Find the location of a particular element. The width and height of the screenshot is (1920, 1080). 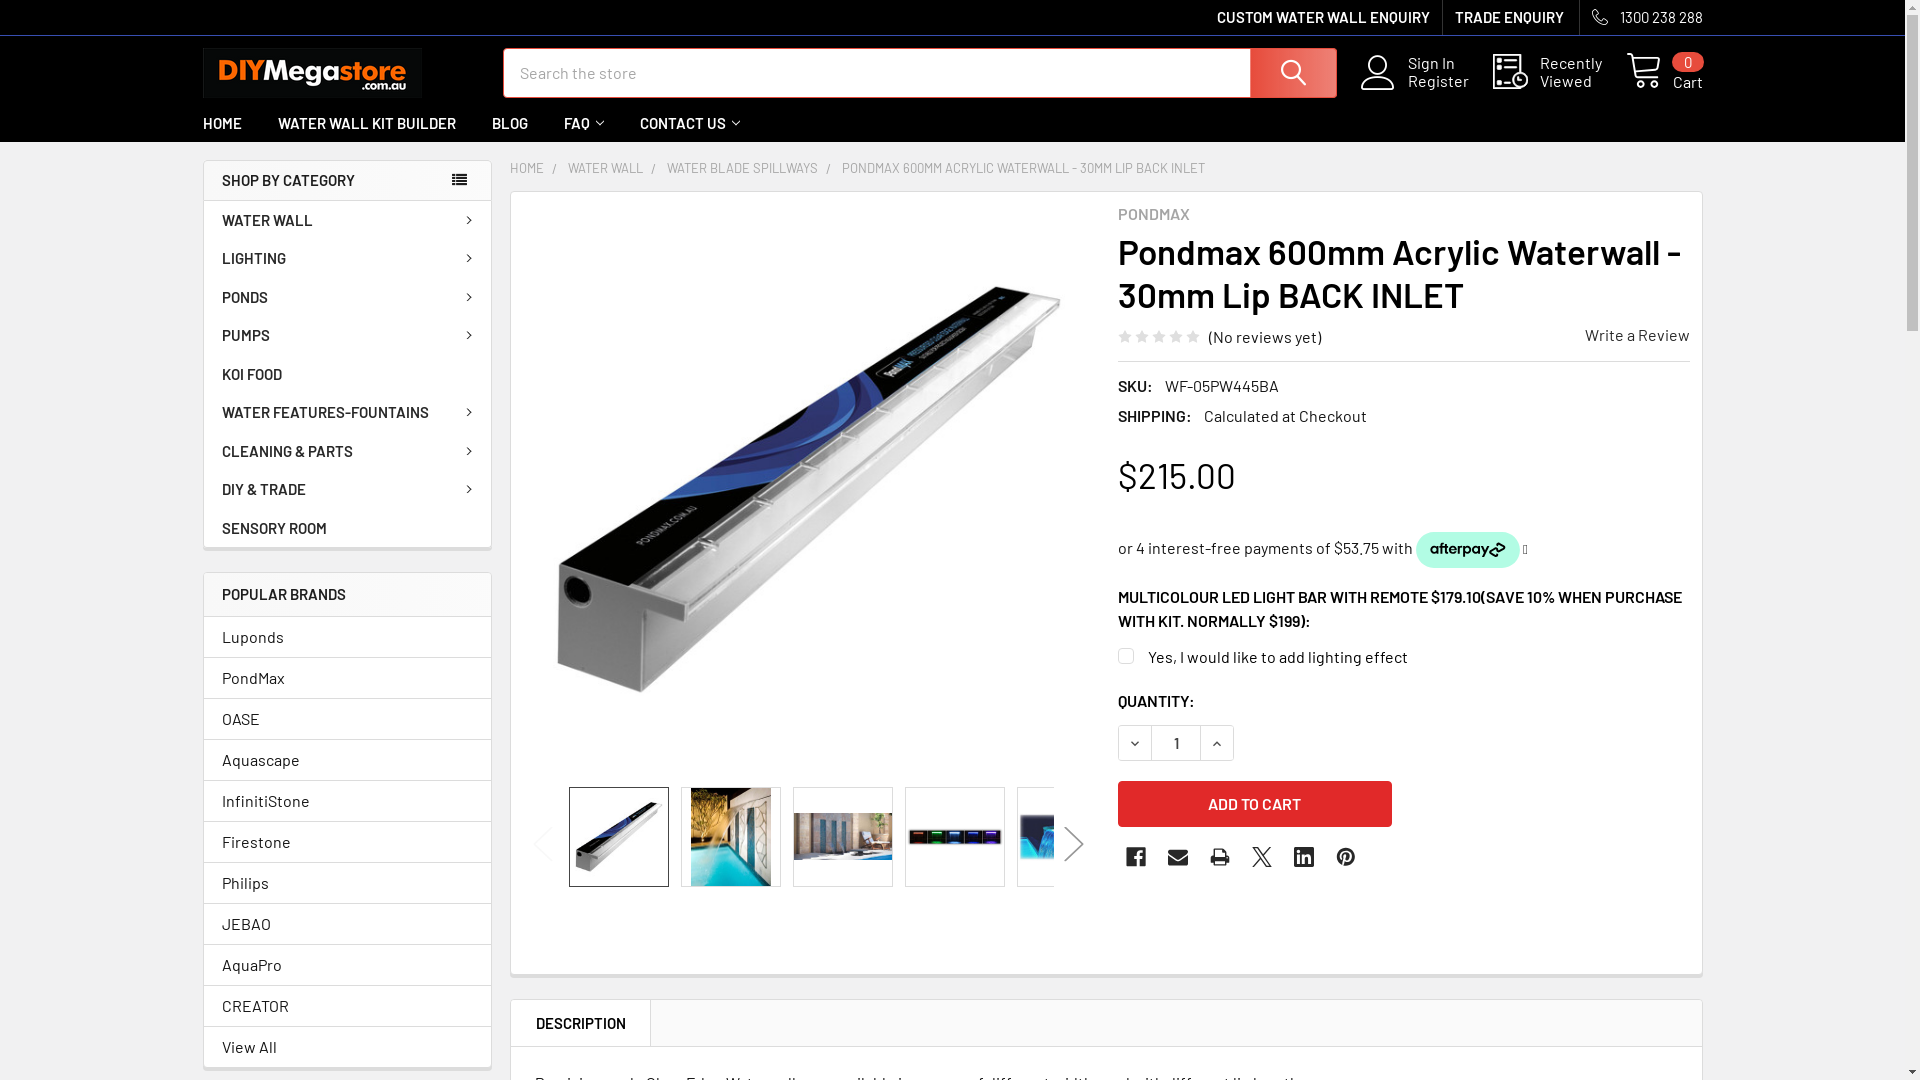

SHOP BY CATEGORY is located at coordinates (346, 180).